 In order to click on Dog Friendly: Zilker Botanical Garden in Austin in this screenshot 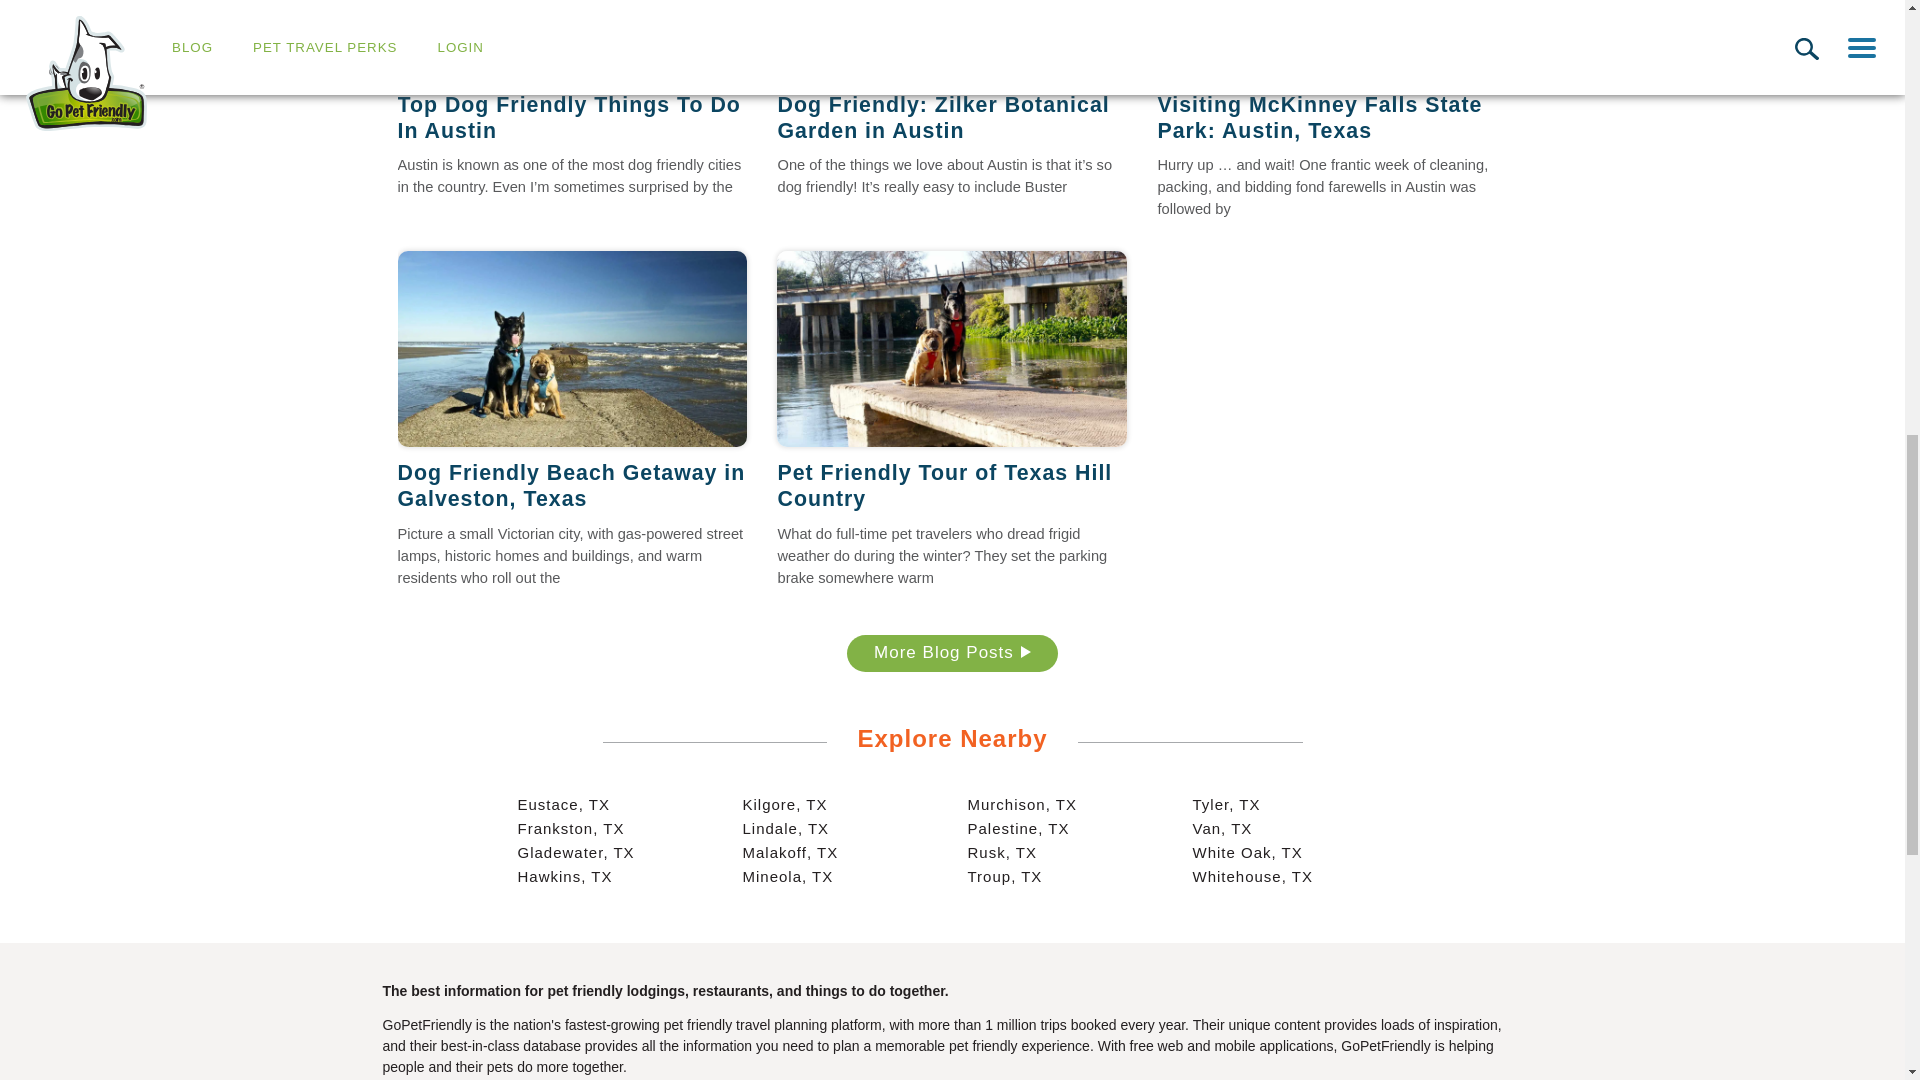, I will do `click(952, 39)`.